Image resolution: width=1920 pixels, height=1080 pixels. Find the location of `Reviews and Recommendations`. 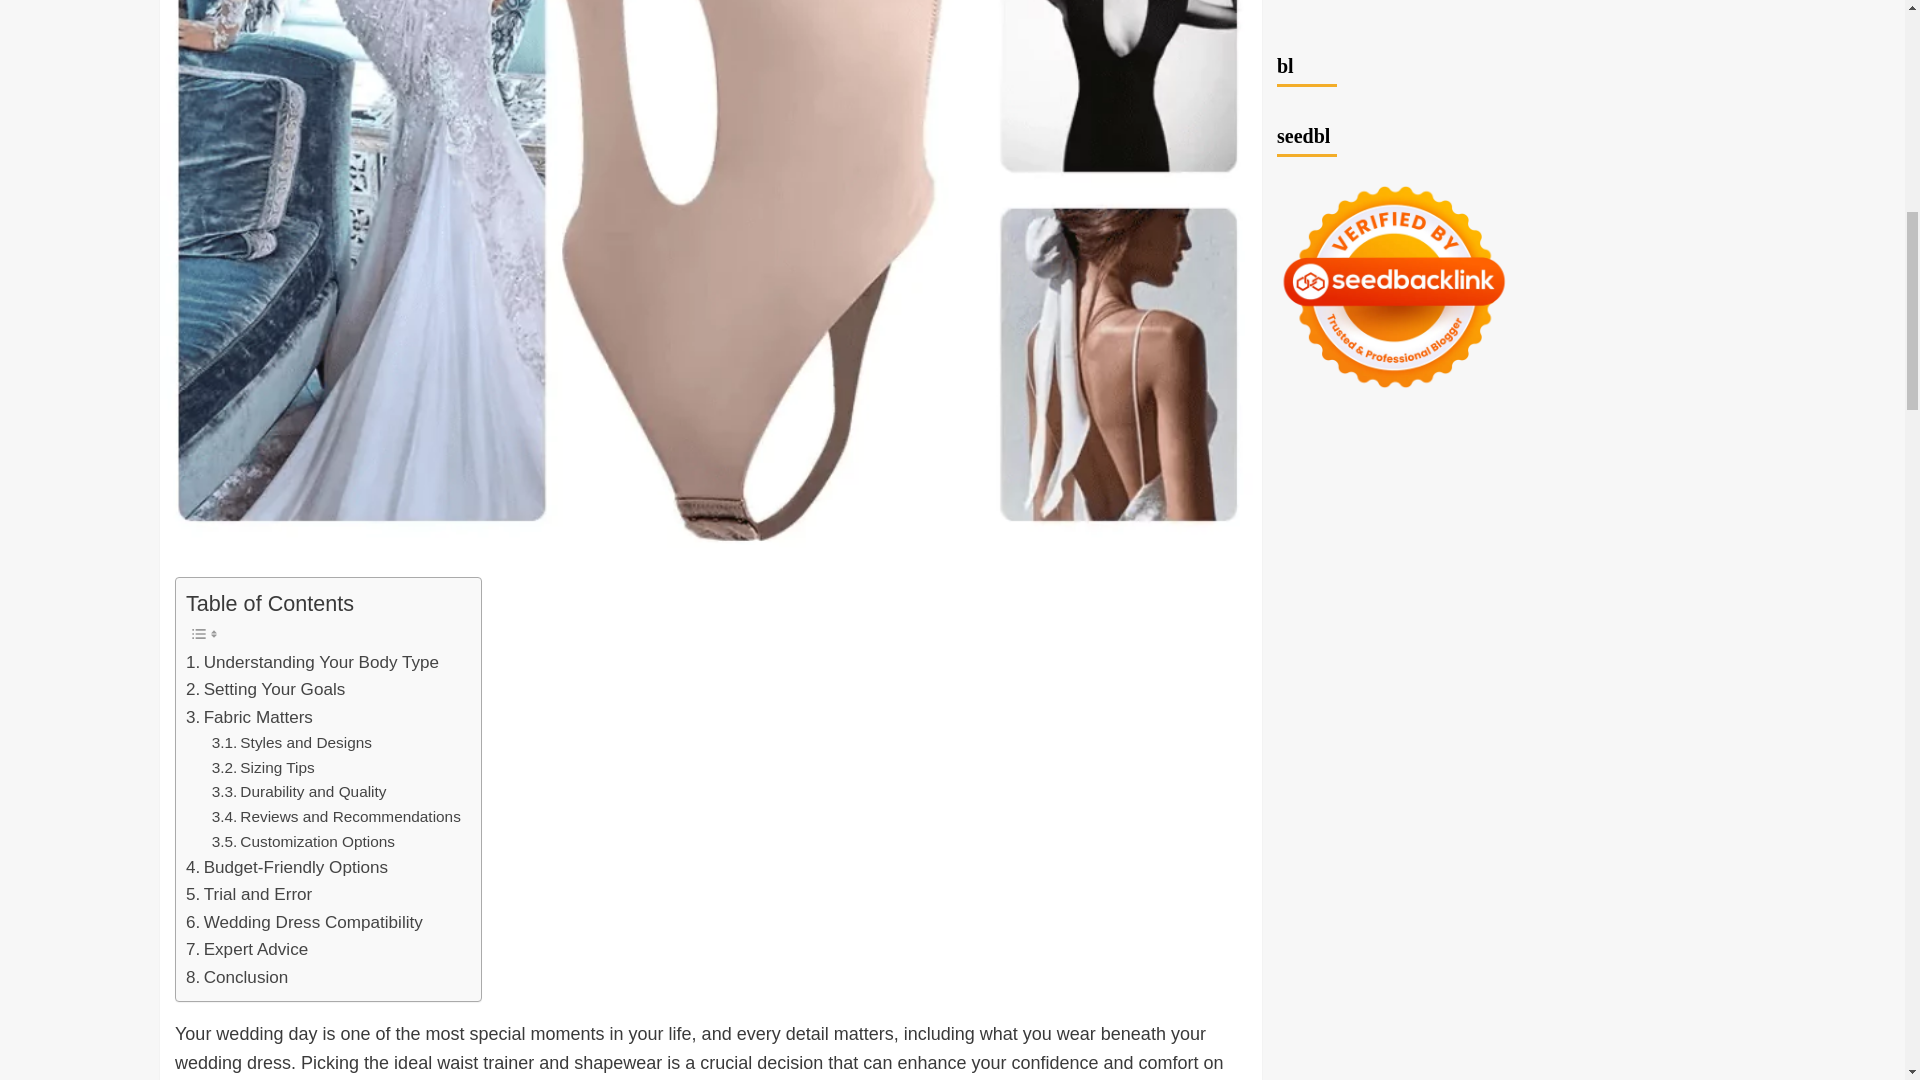

Reviews and Recommendations is located at coordinates (336, 817).